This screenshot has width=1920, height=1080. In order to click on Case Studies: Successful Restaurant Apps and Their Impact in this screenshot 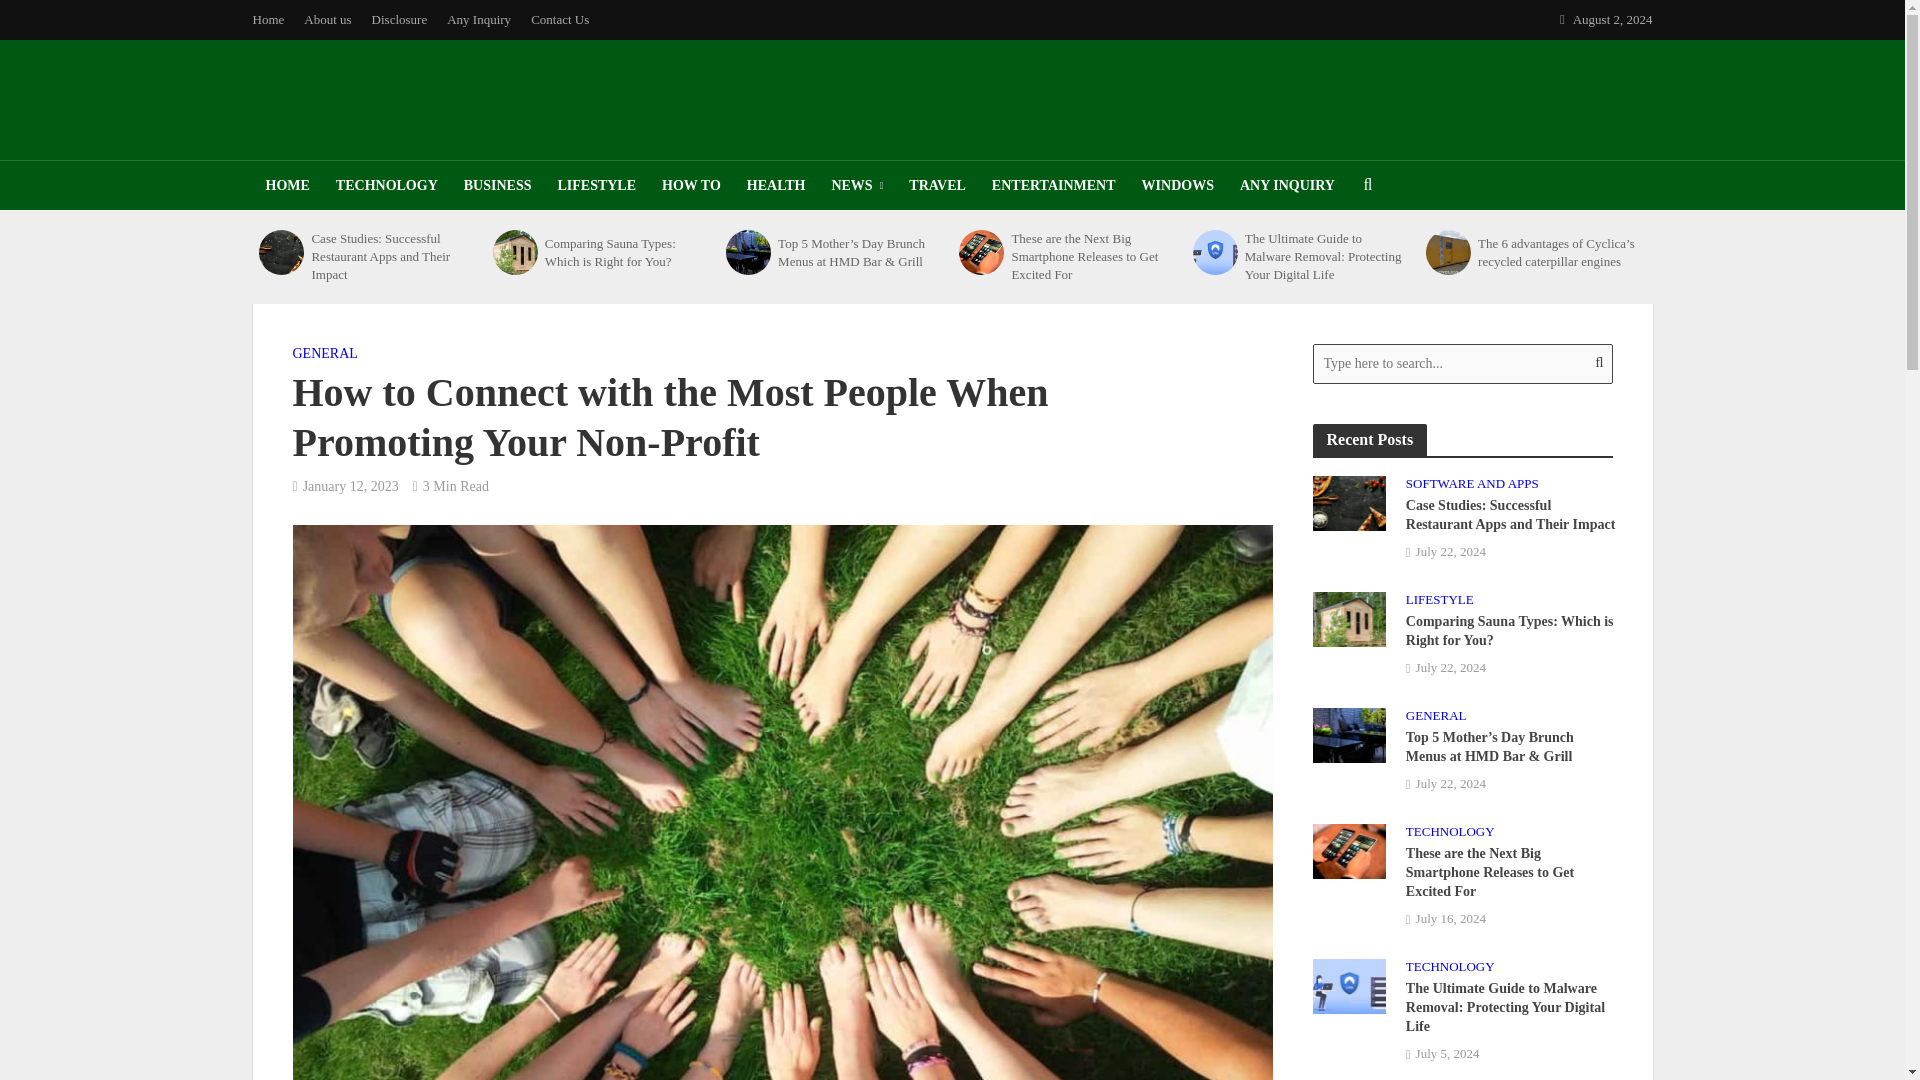, I will do `click(1348, 501)`.